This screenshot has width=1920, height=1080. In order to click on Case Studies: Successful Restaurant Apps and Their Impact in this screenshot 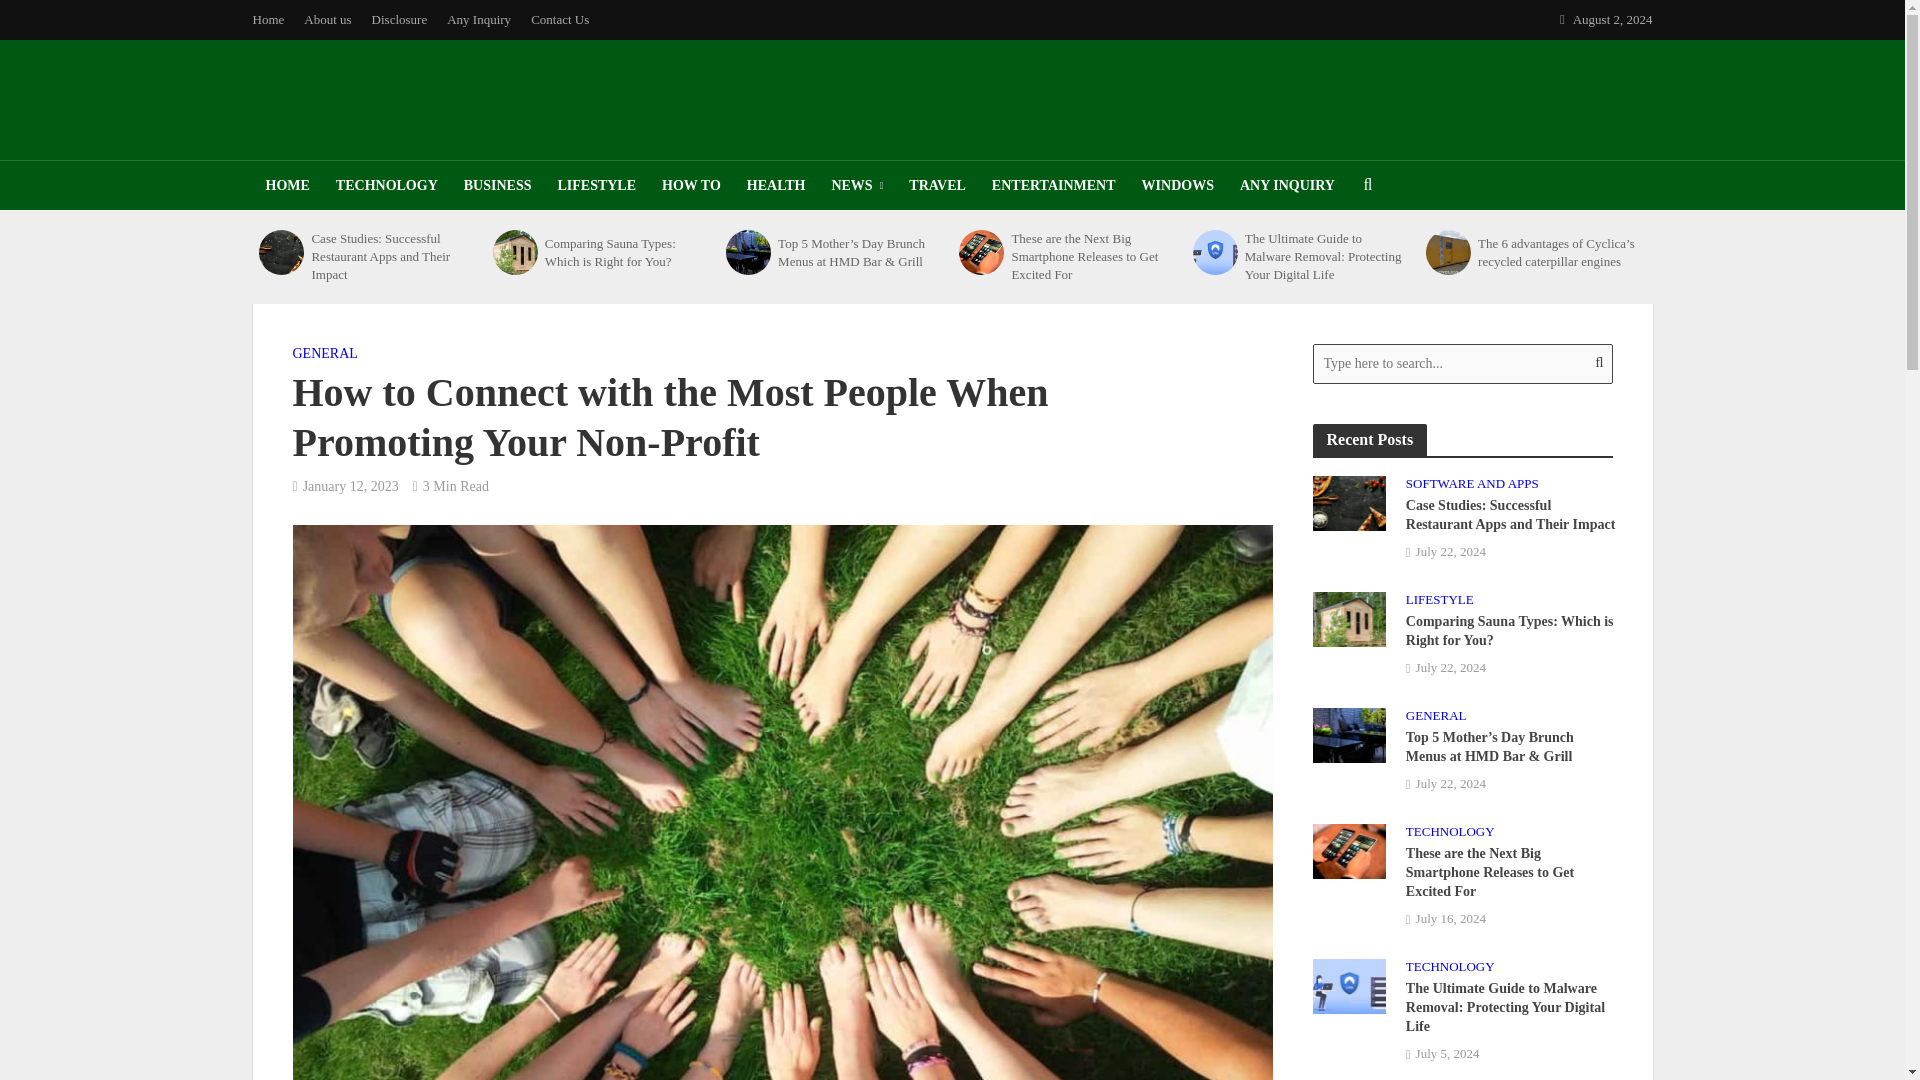, I will do `click(1348, 501)`.